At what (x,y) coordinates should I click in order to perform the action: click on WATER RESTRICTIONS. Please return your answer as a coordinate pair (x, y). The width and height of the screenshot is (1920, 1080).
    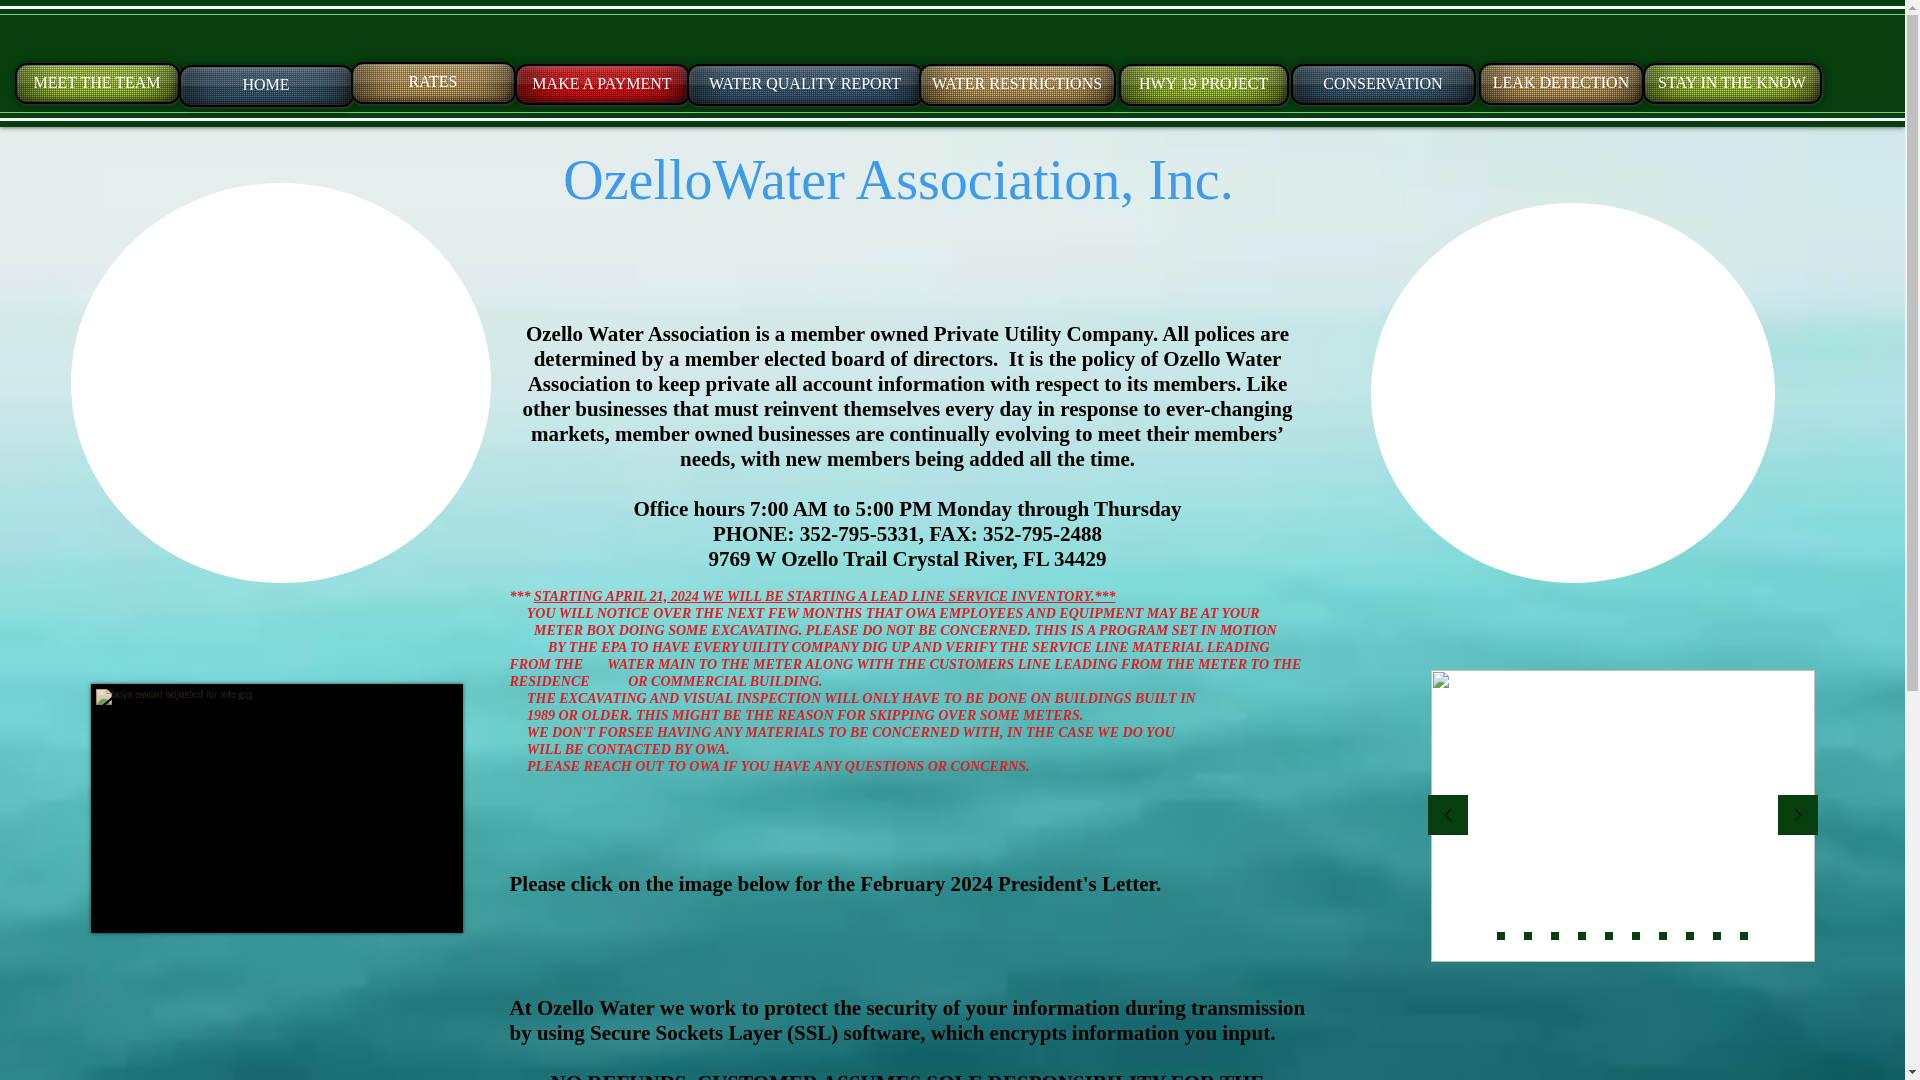
    Looking at the image, I should click on (1016, 84).